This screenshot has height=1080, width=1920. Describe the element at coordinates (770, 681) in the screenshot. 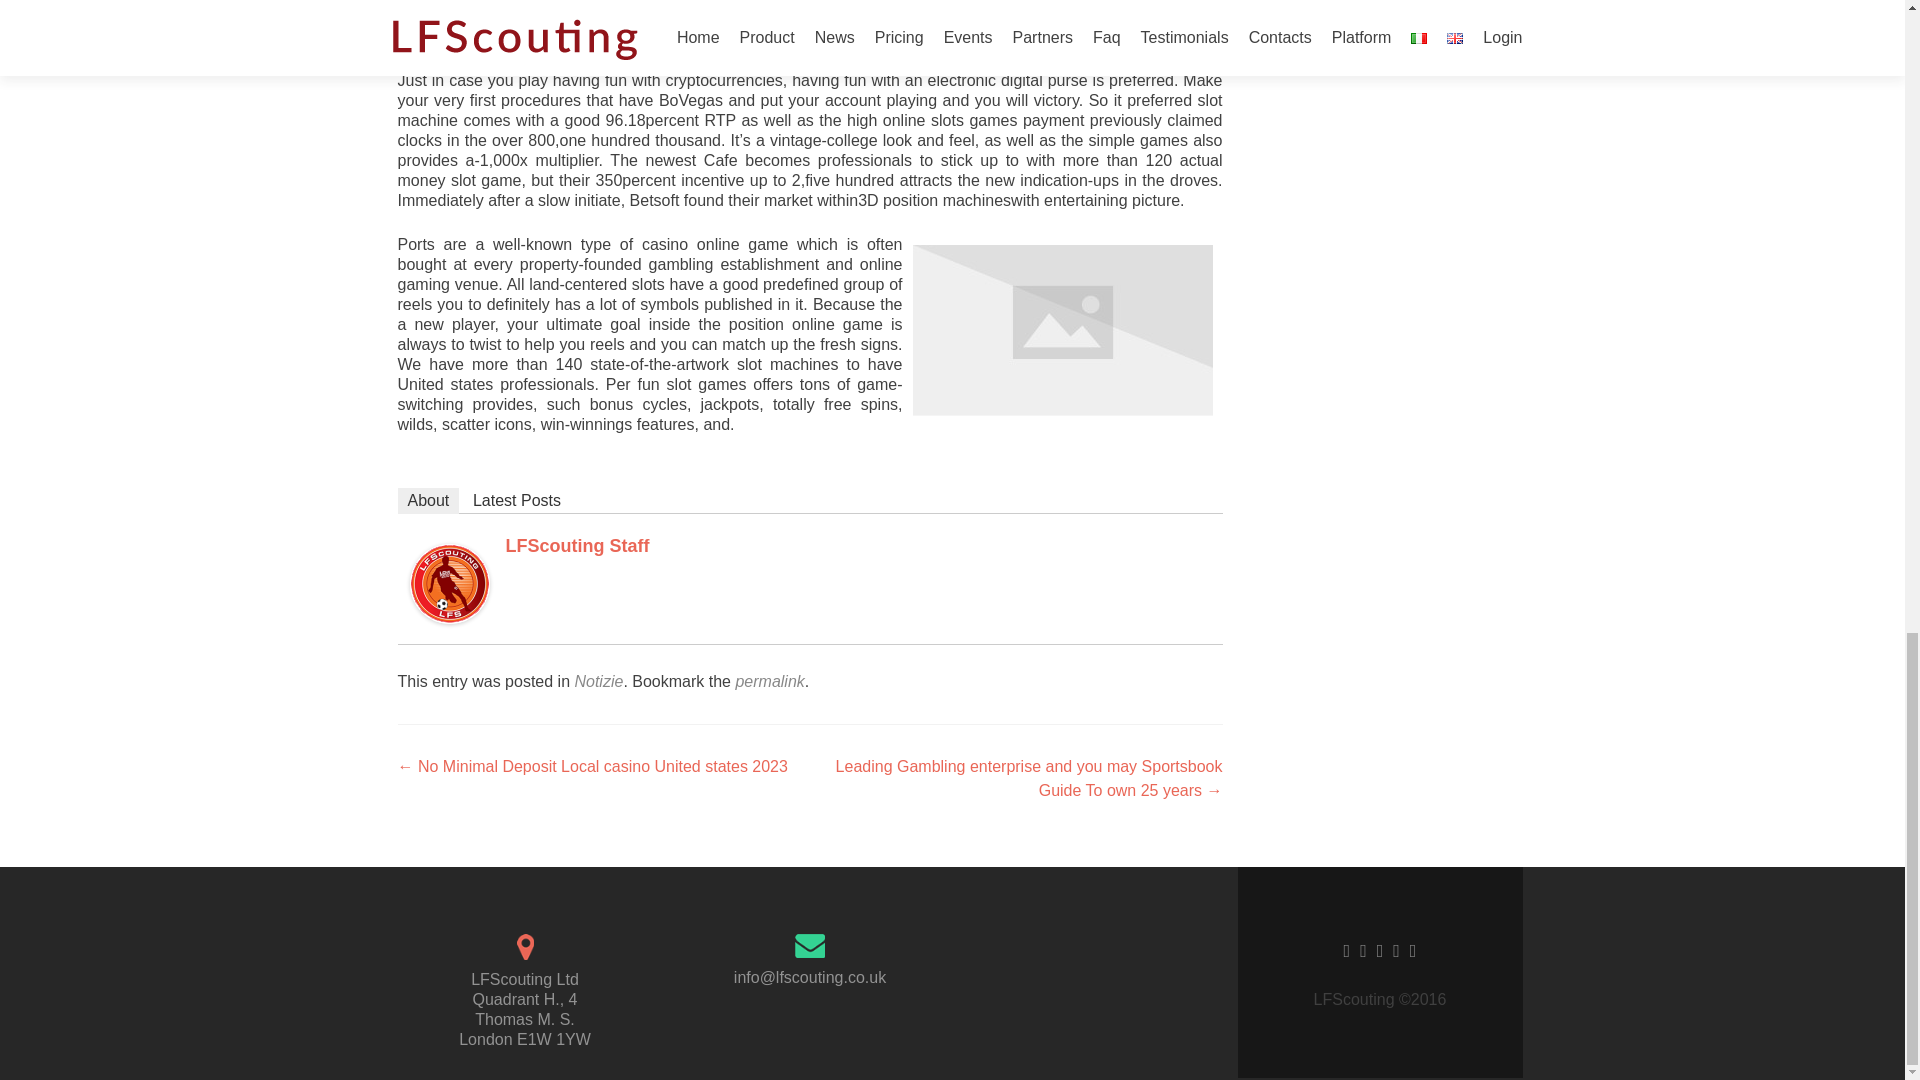

I see `permalink` at that location.